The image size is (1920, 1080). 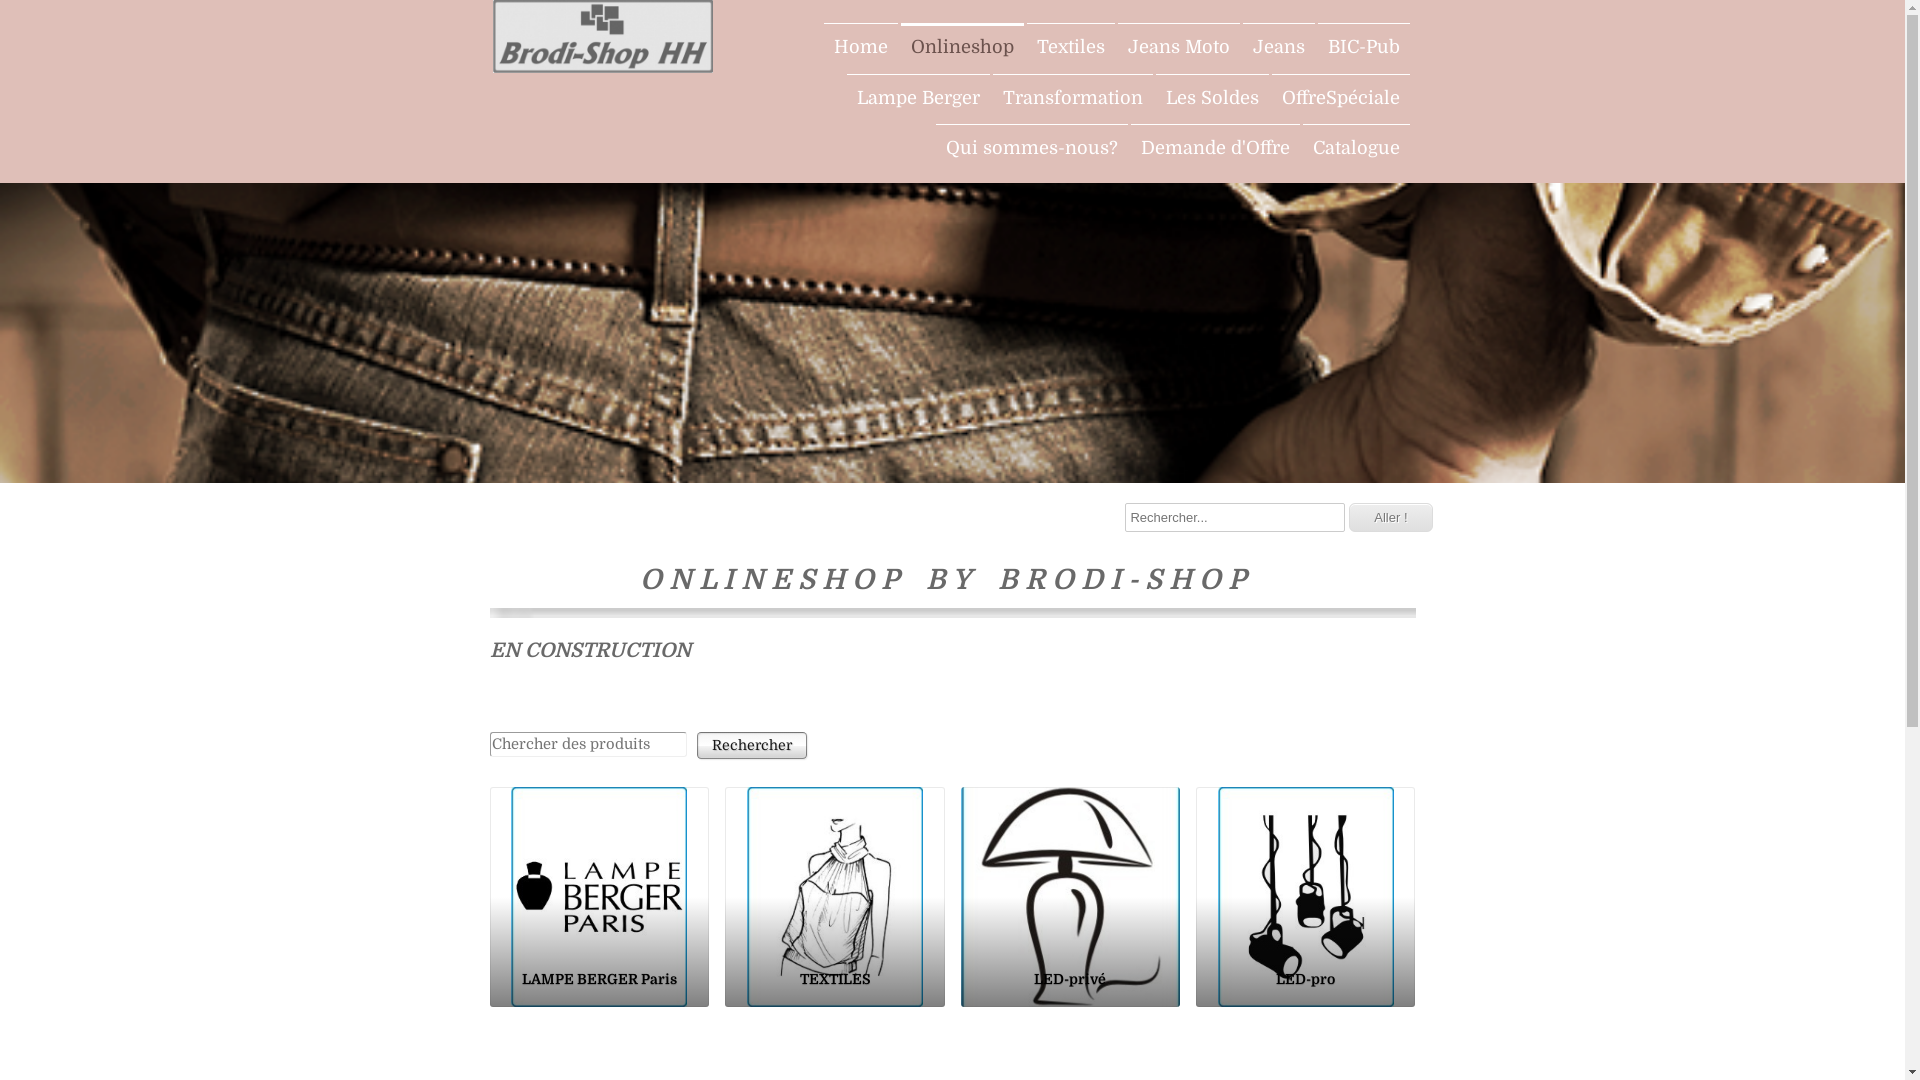 I want to click on Home, so click(x=861, y=47).